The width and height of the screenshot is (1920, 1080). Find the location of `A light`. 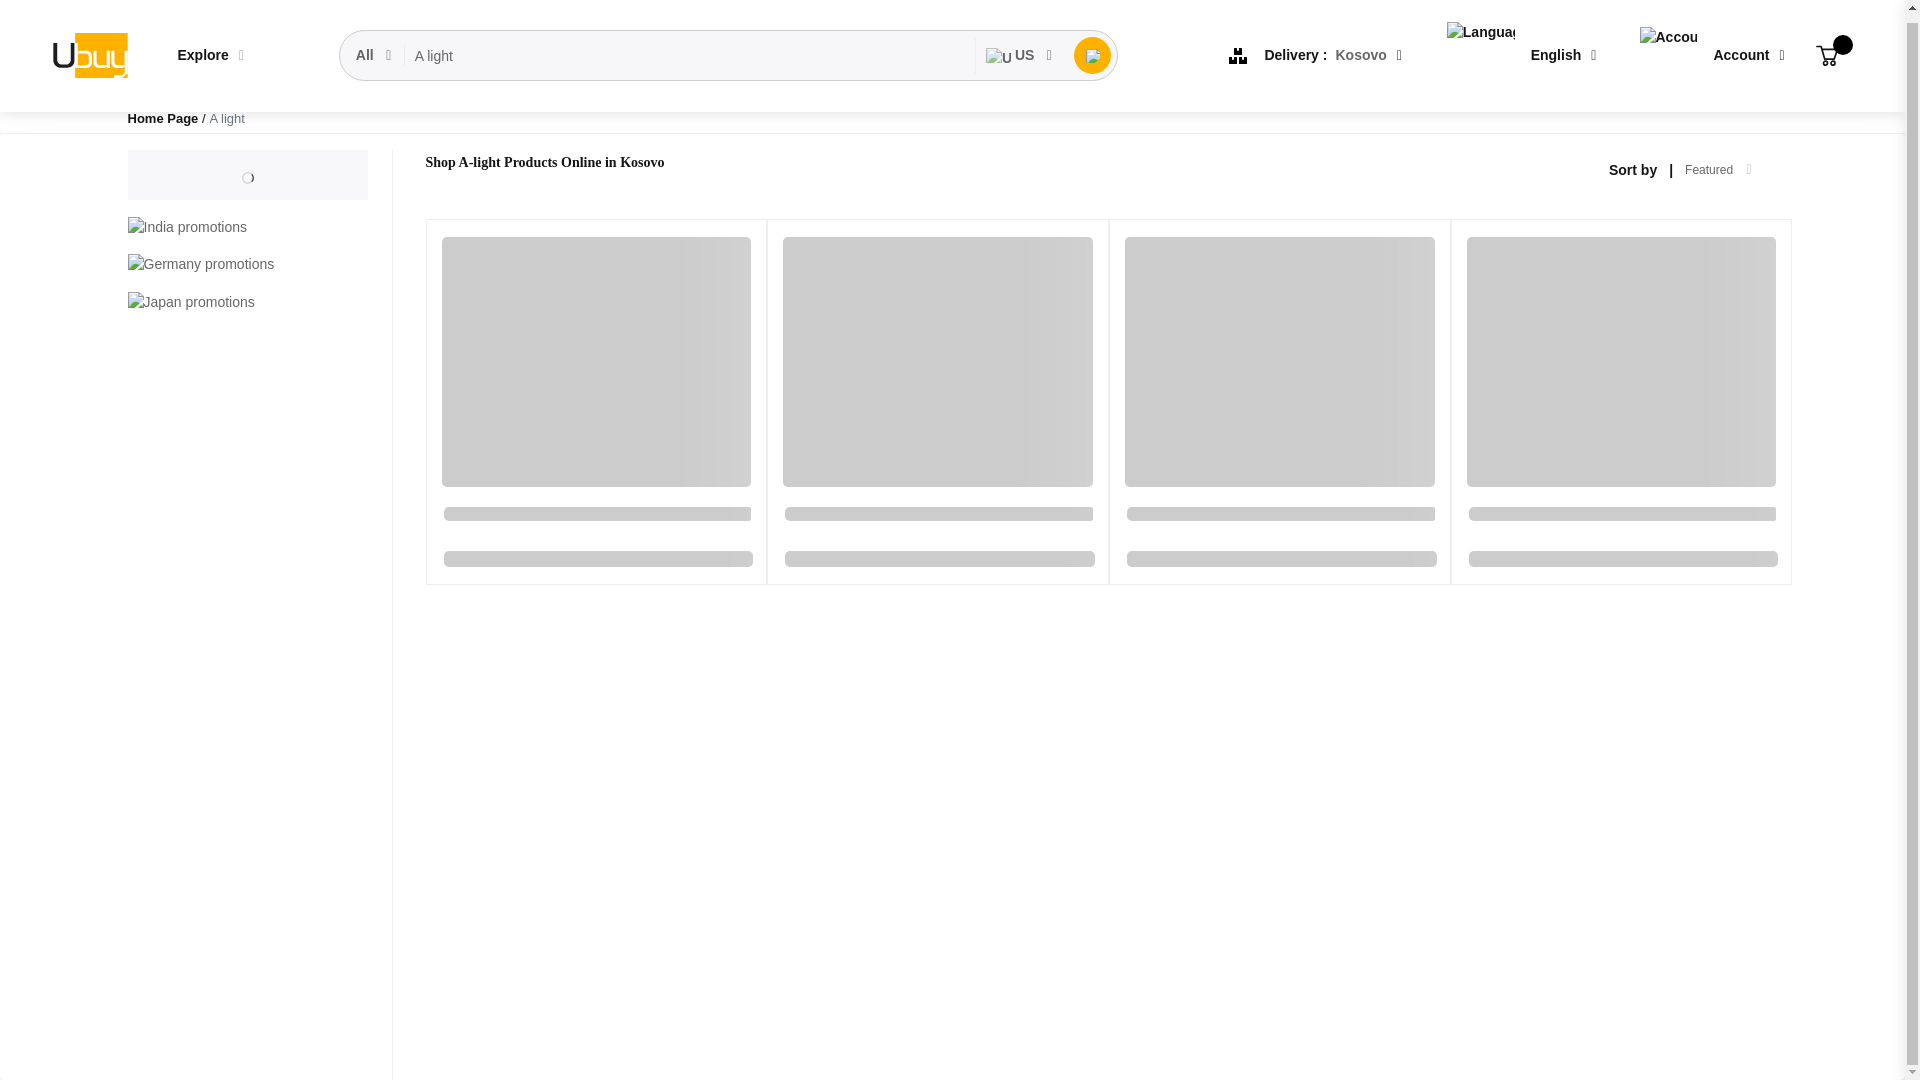

A light is located at coordinates (690, 48).